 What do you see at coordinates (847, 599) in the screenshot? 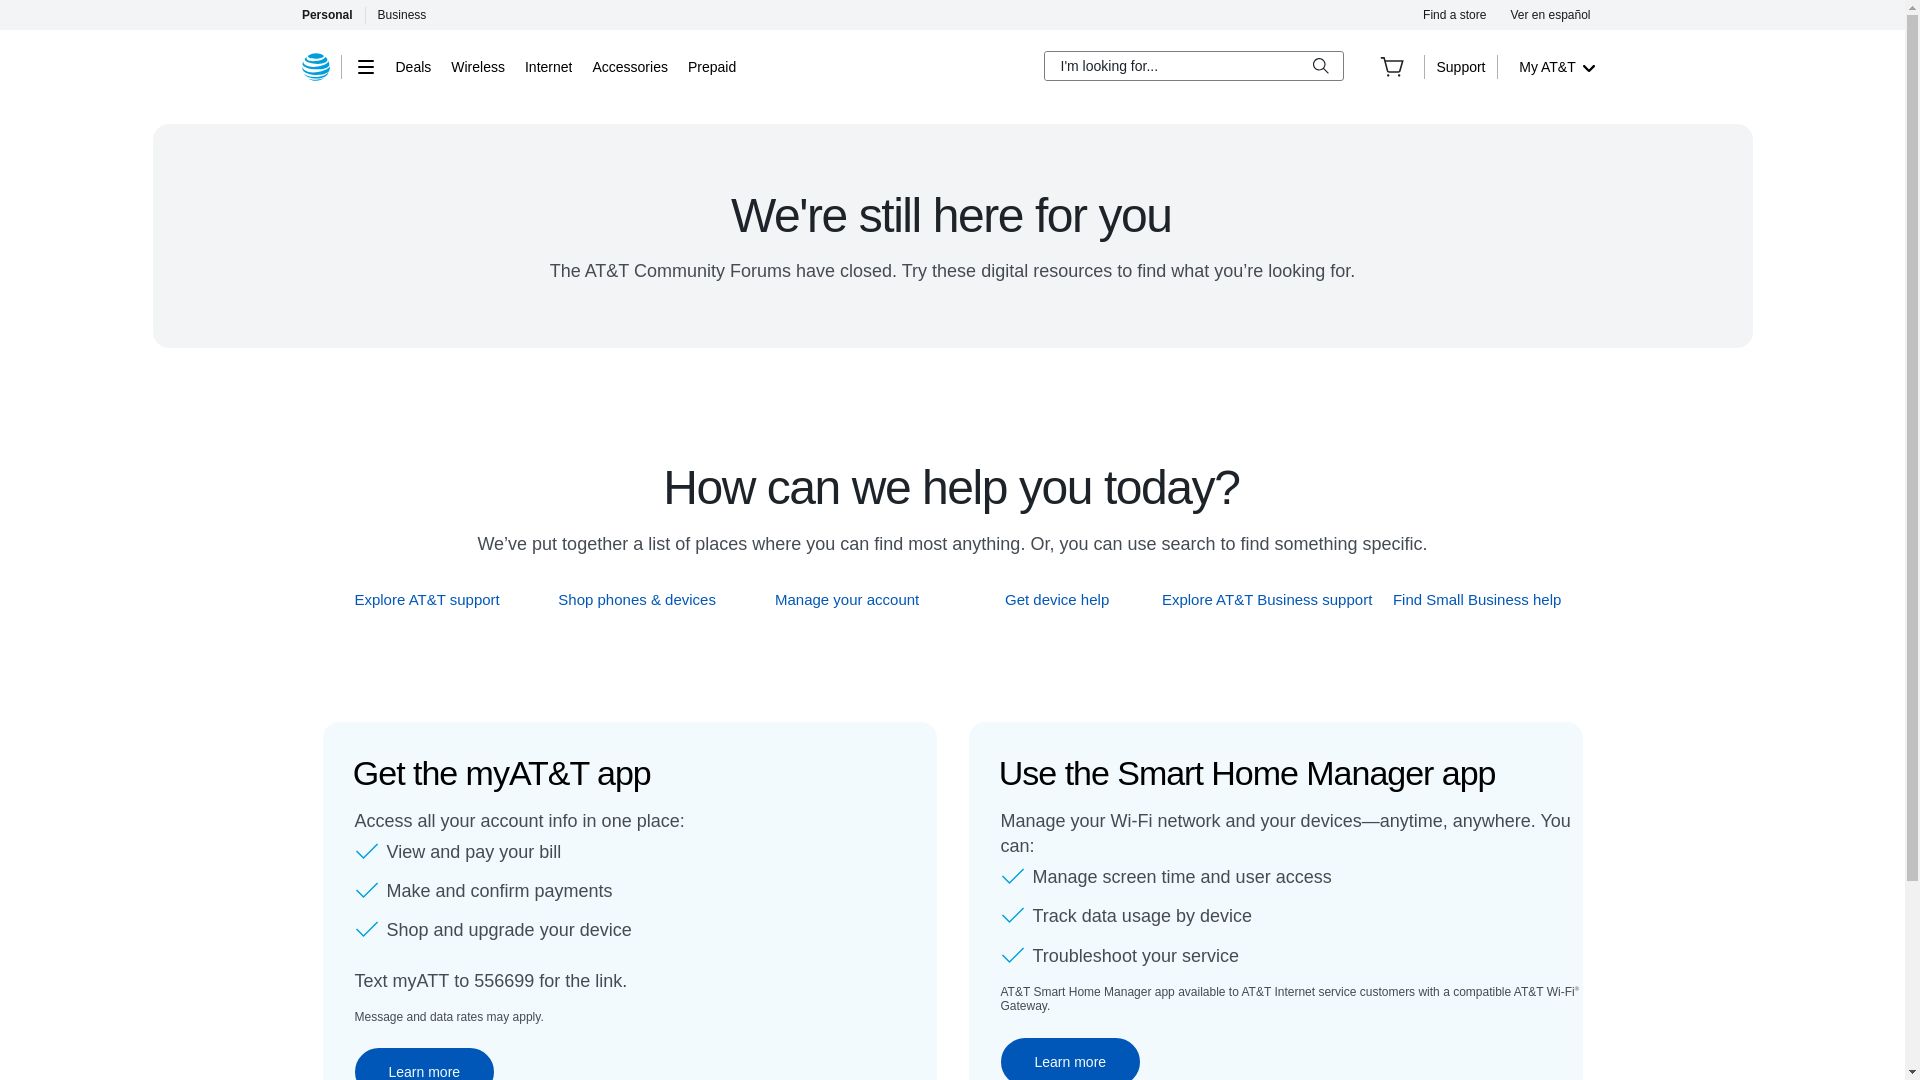
I see `Manage your account` at bounding box center [847, 599].